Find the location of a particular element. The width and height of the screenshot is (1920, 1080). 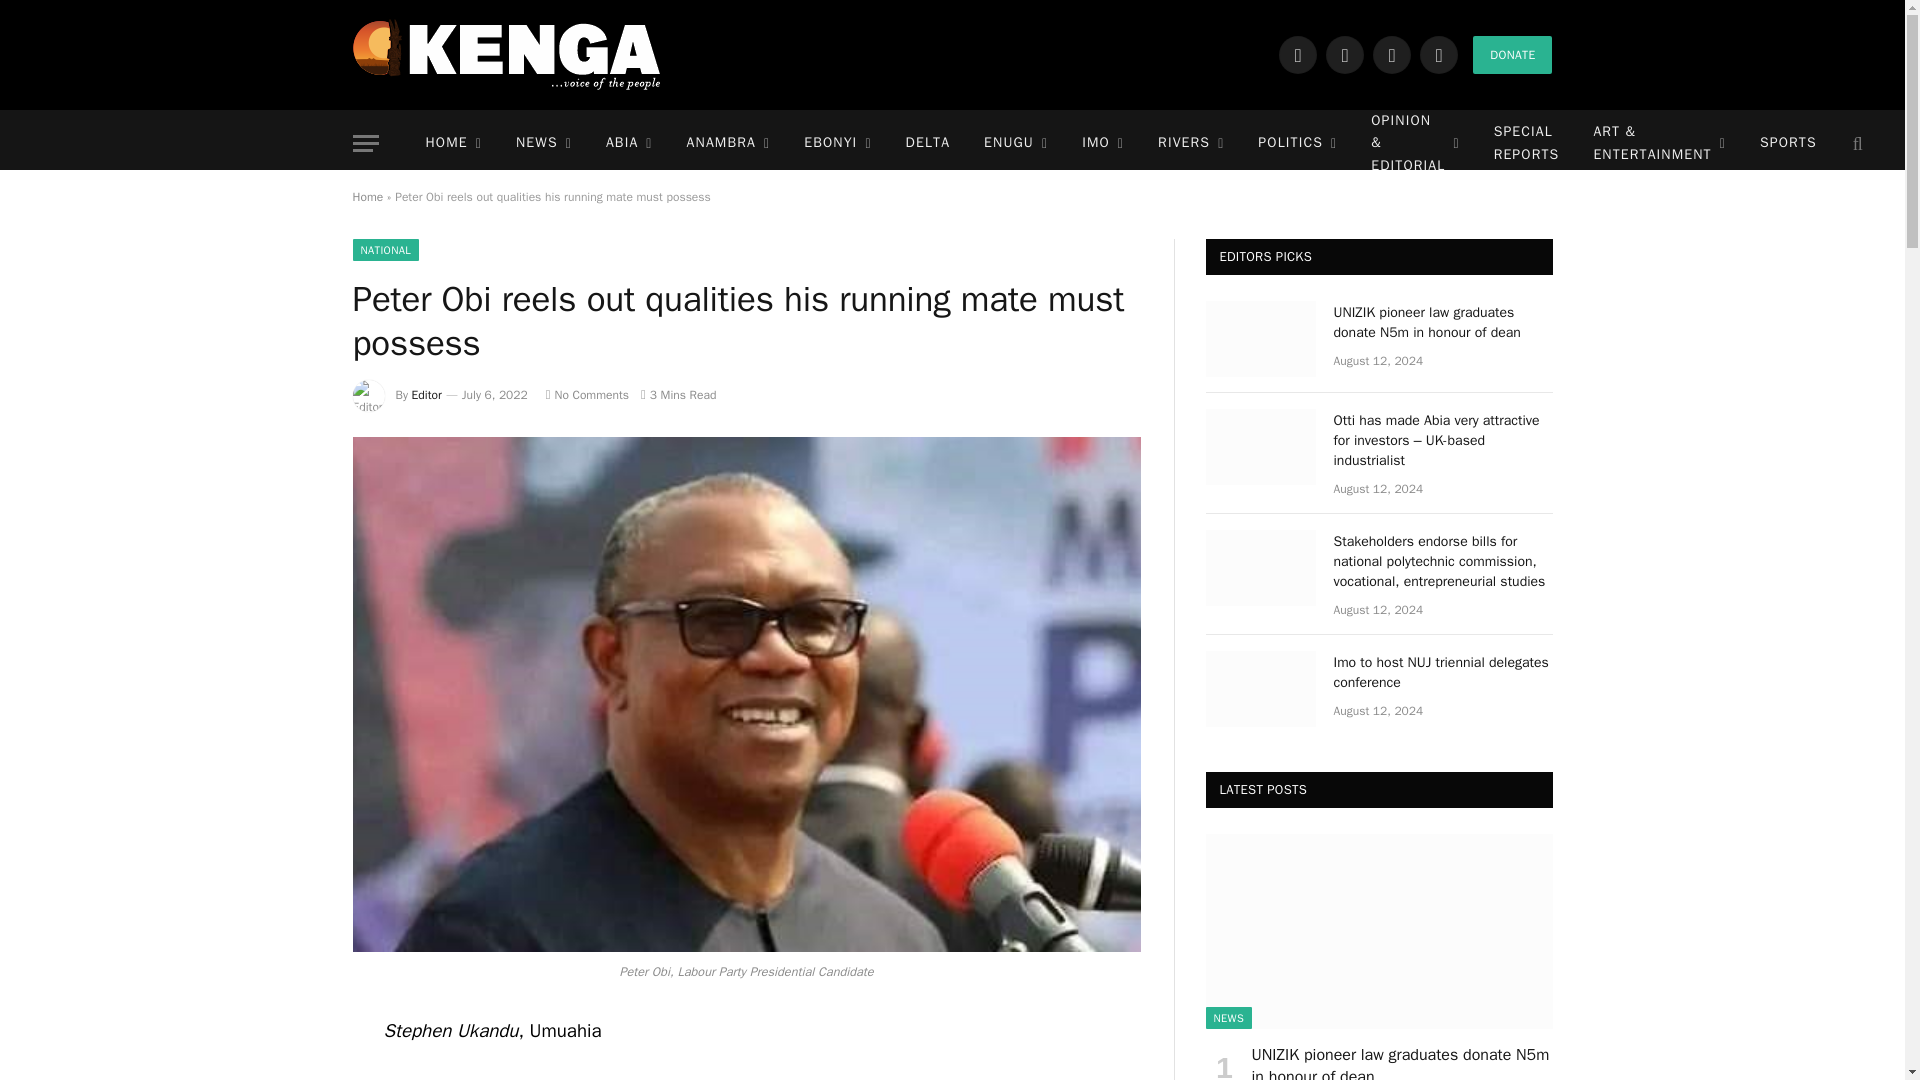

Twitter is located at coordinates (1344, 54).